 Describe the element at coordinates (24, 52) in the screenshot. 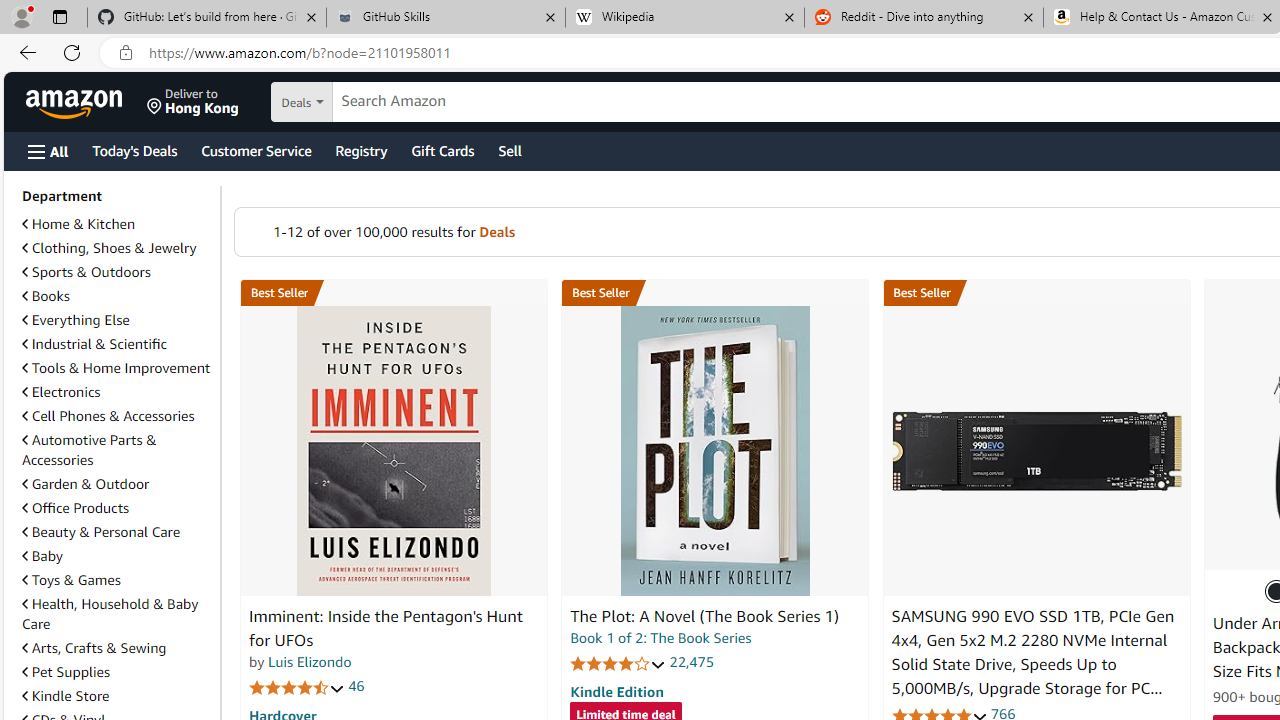

I see `Back` at that location.